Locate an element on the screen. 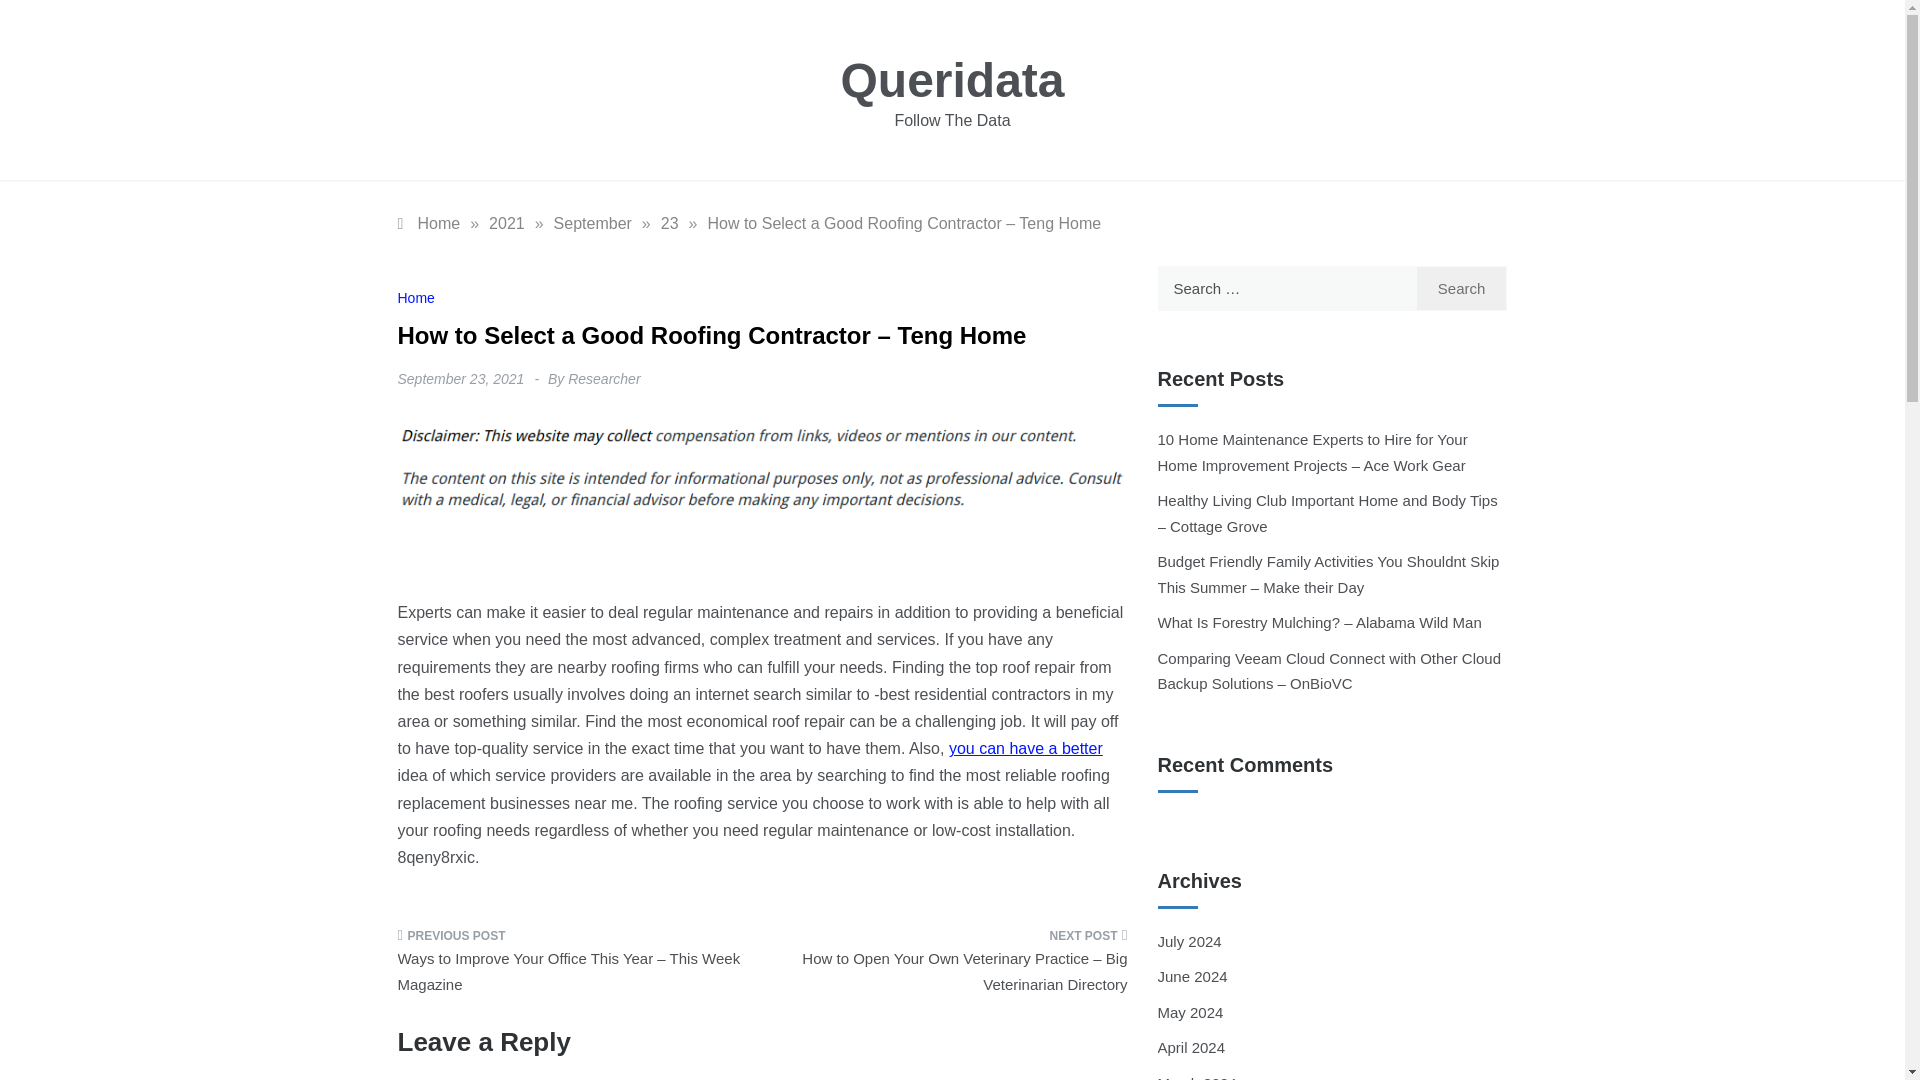  23 is located at coordinates (670, 223).